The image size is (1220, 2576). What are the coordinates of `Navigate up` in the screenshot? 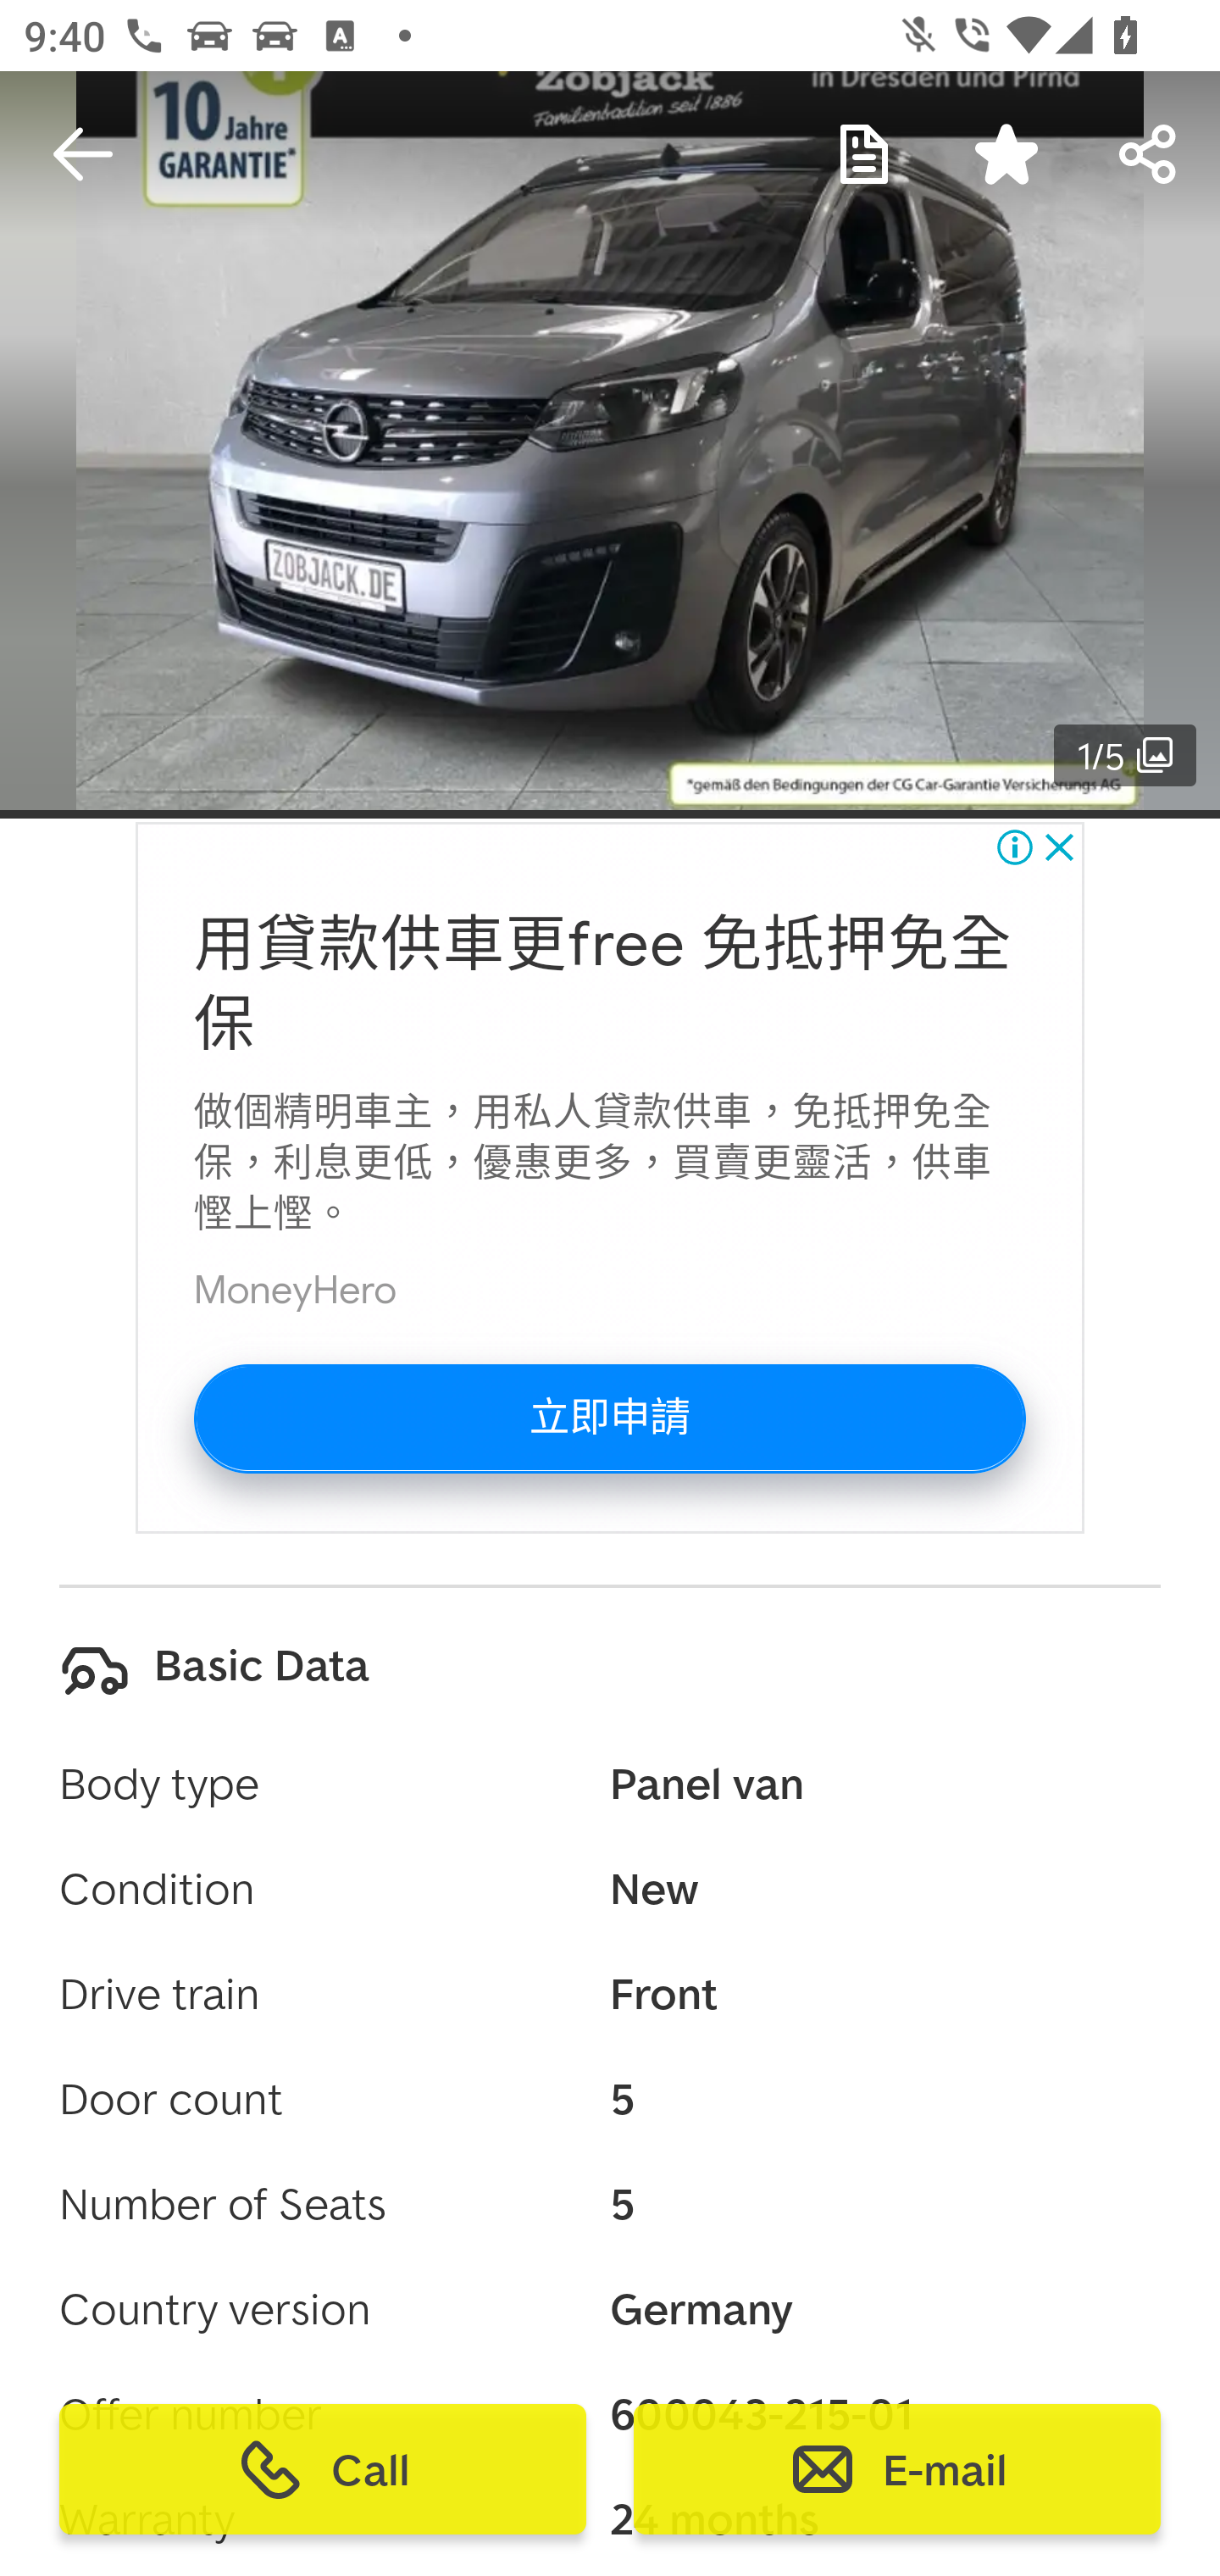 It's located at (83, 154).